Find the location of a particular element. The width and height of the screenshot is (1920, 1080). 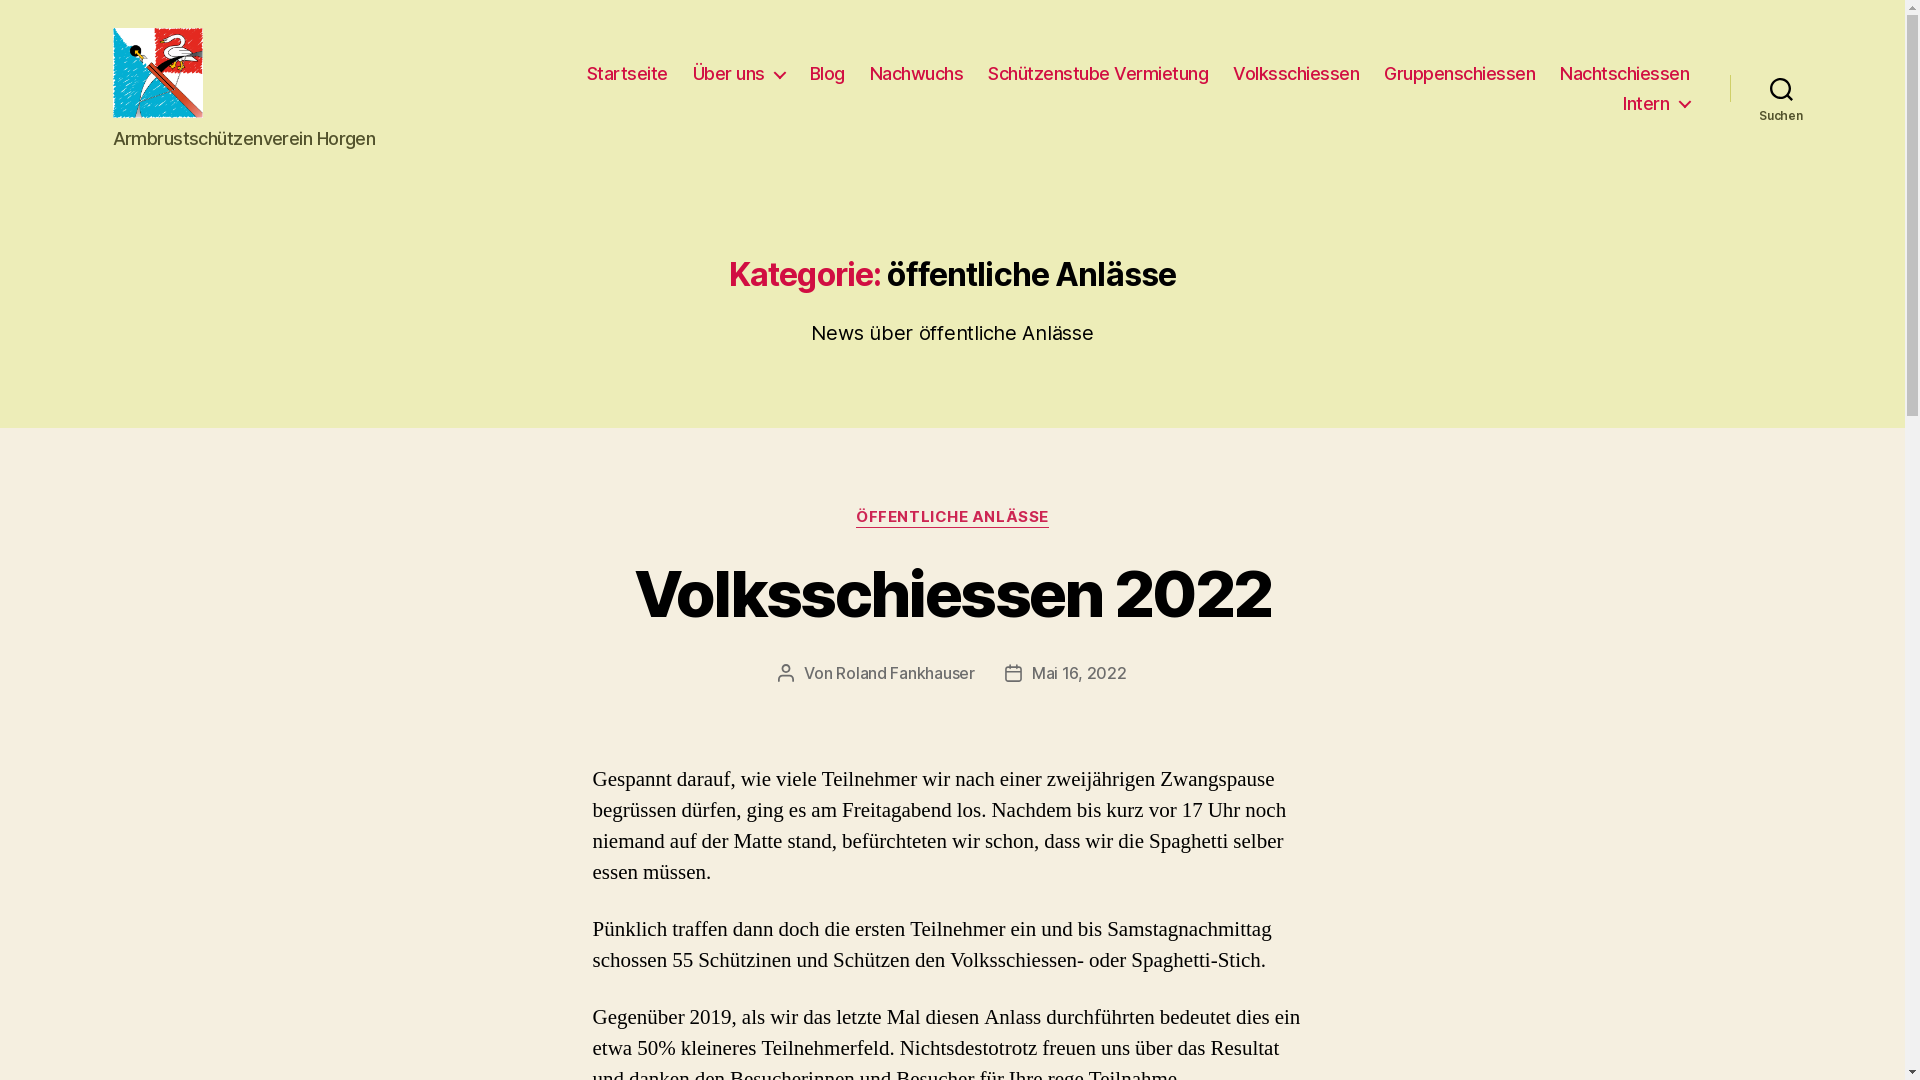

Intern is located at coordinates (1656, 103).